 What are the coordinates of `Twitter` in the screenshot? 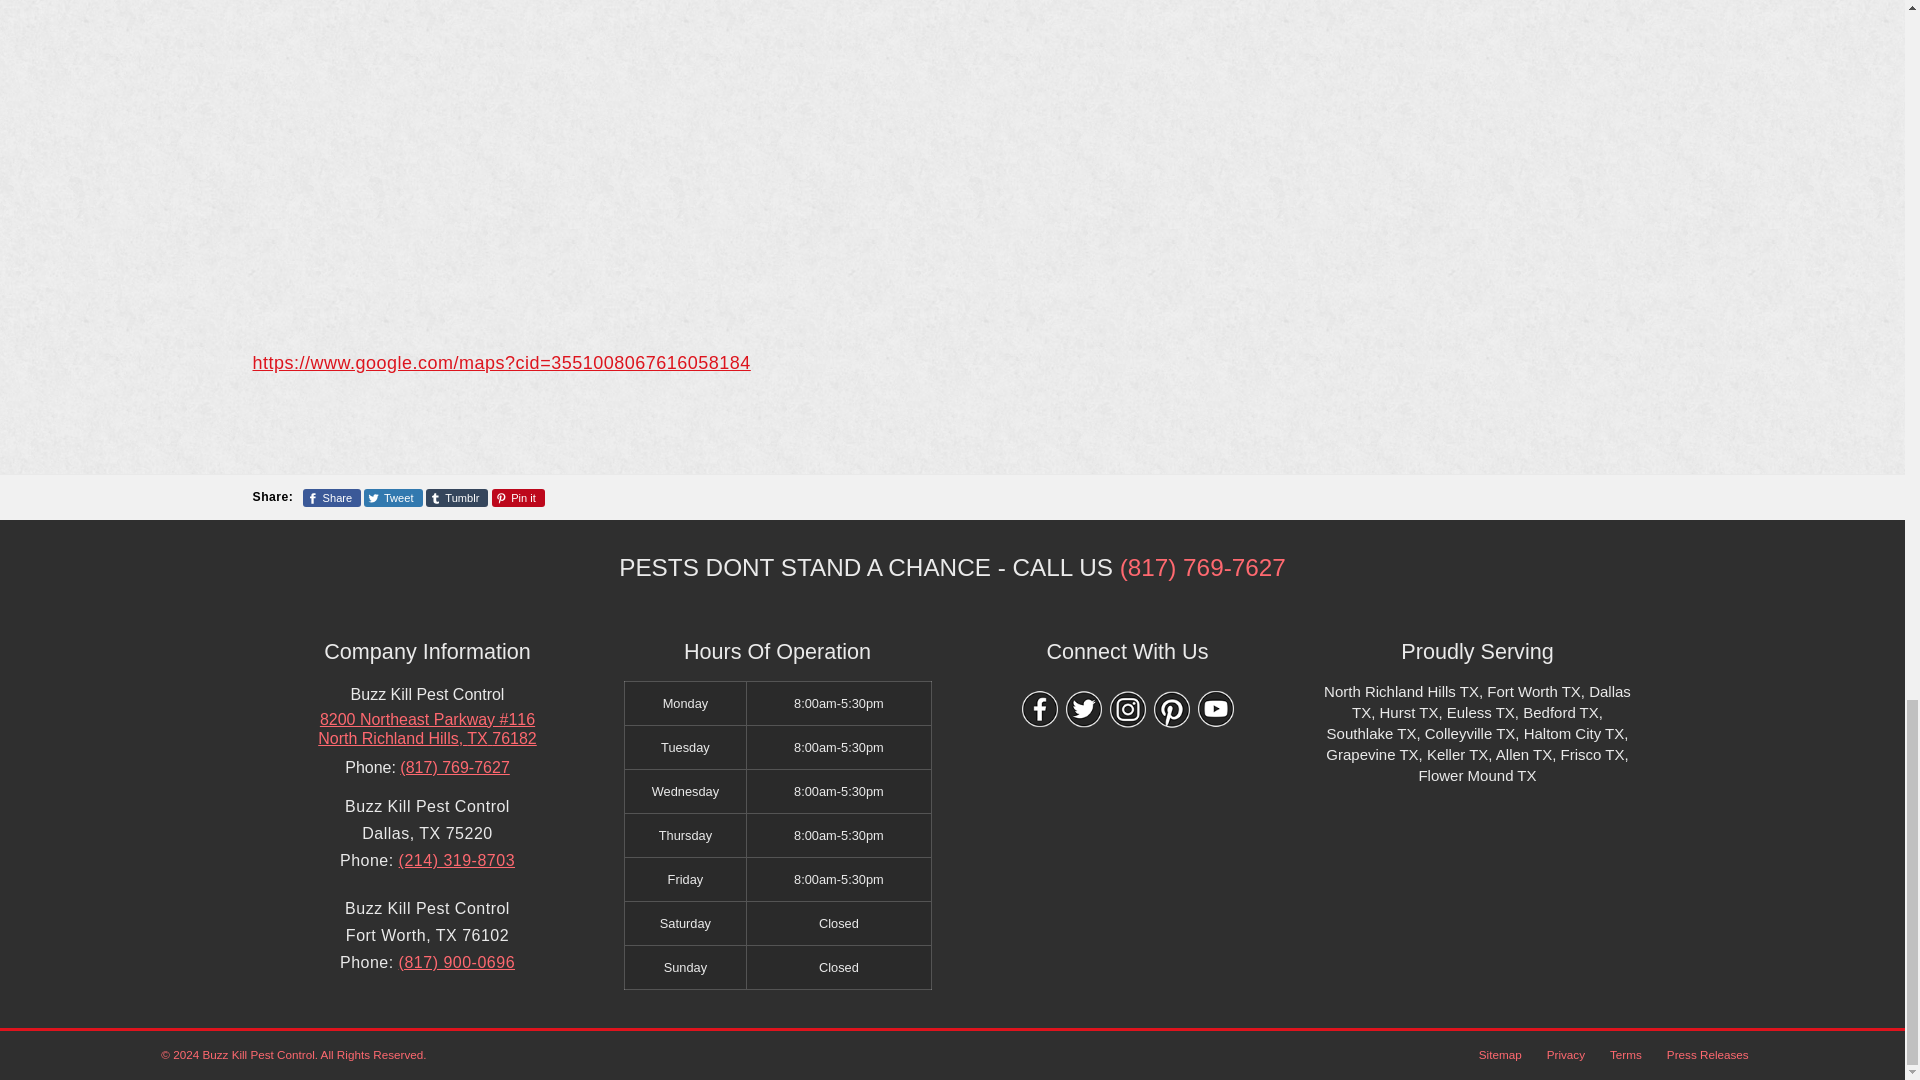 It's located at (1084, 709).